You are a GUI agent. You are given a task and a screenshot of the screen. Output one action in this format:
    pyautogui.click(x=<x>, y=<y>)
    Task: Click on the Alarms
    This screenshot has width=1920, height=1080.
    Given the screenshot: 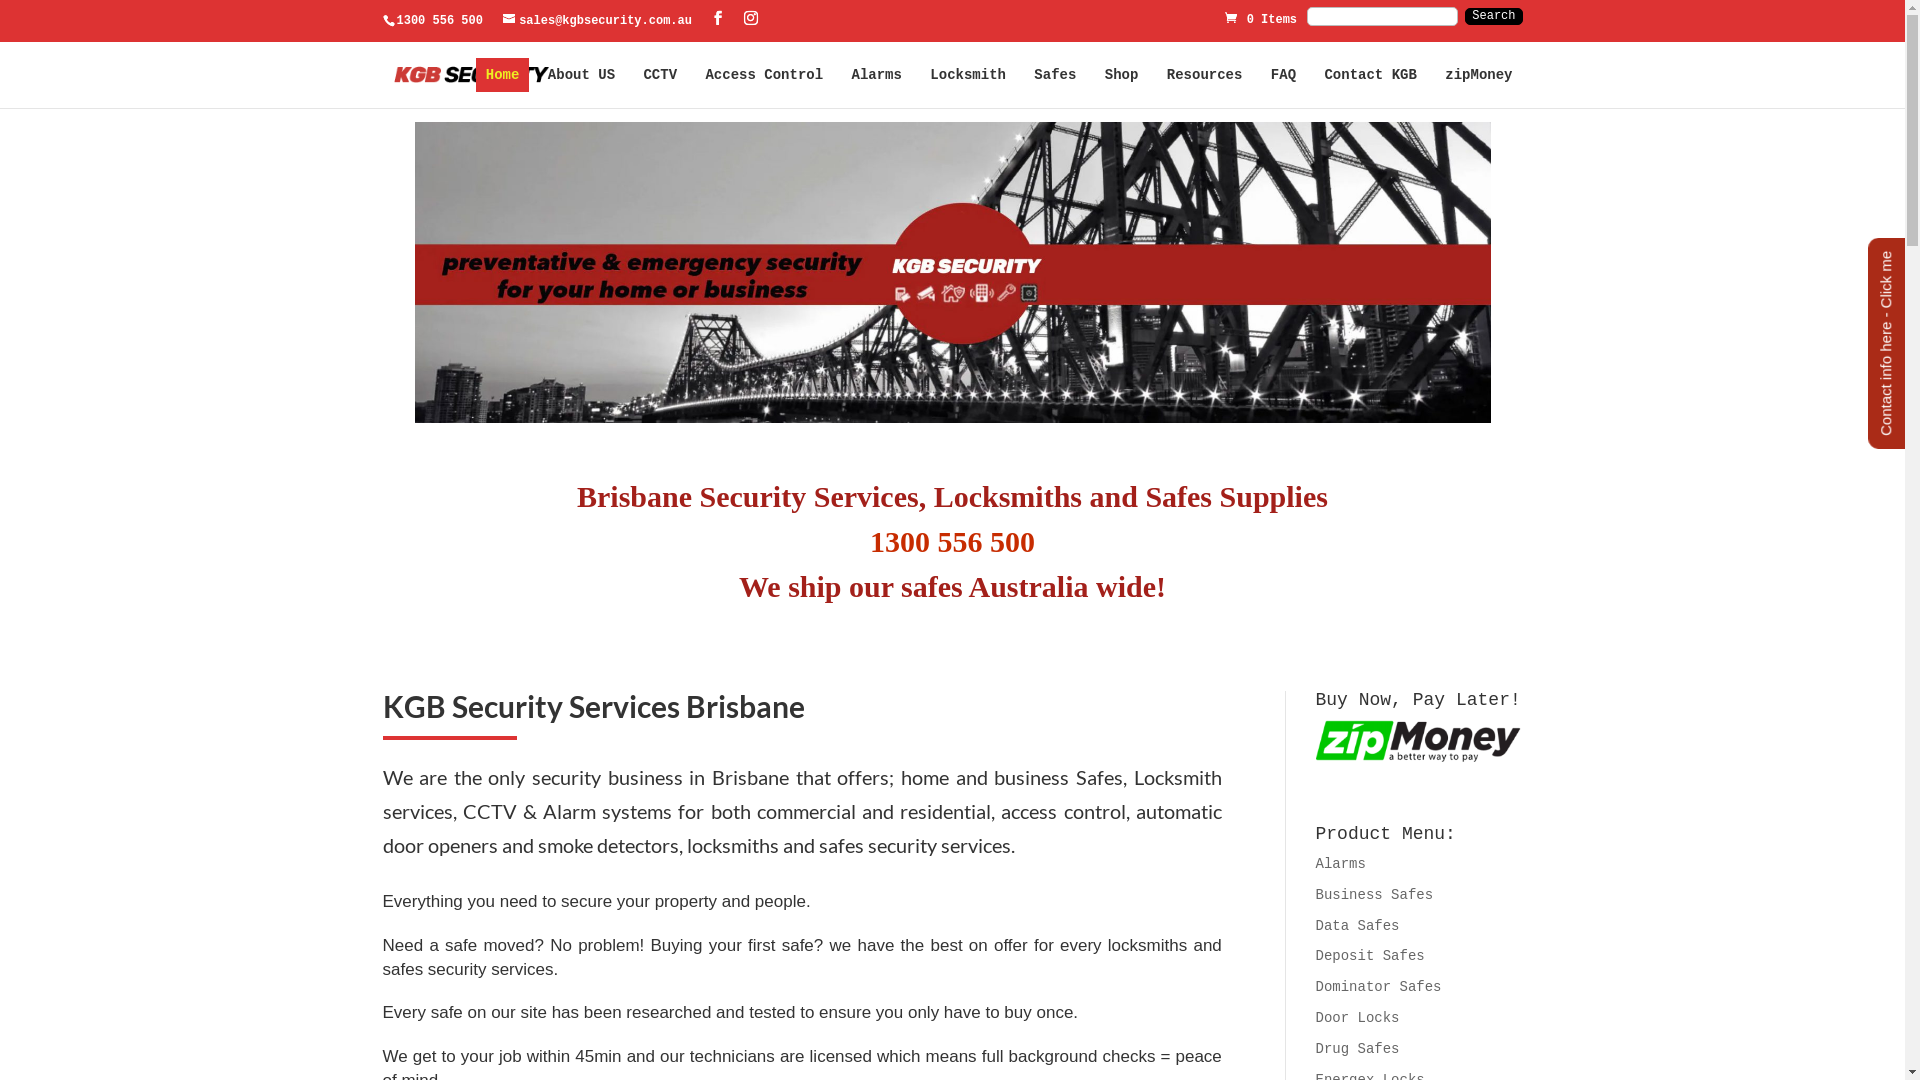 What is the action you would take?
    pyautogui.click(x=877, y=75)
    